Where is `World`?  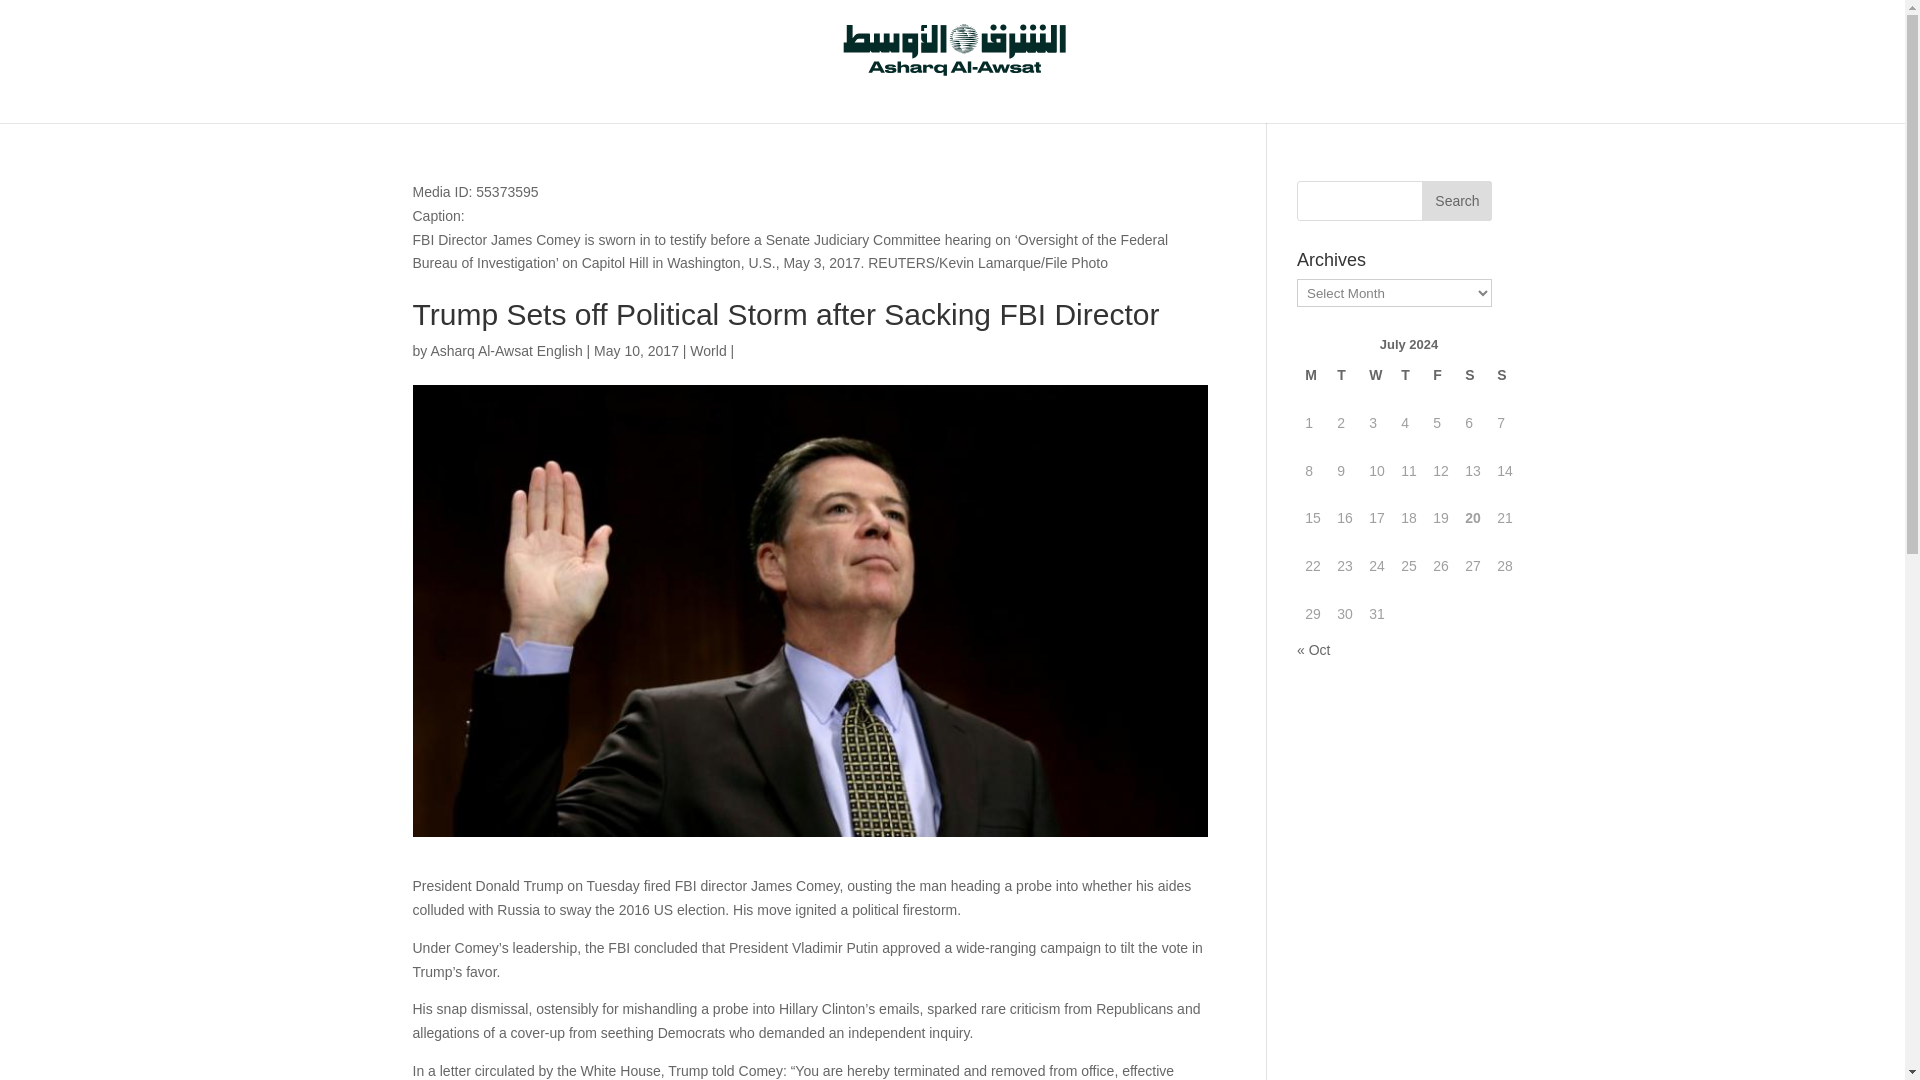 World is located at coordinates (707, 350).